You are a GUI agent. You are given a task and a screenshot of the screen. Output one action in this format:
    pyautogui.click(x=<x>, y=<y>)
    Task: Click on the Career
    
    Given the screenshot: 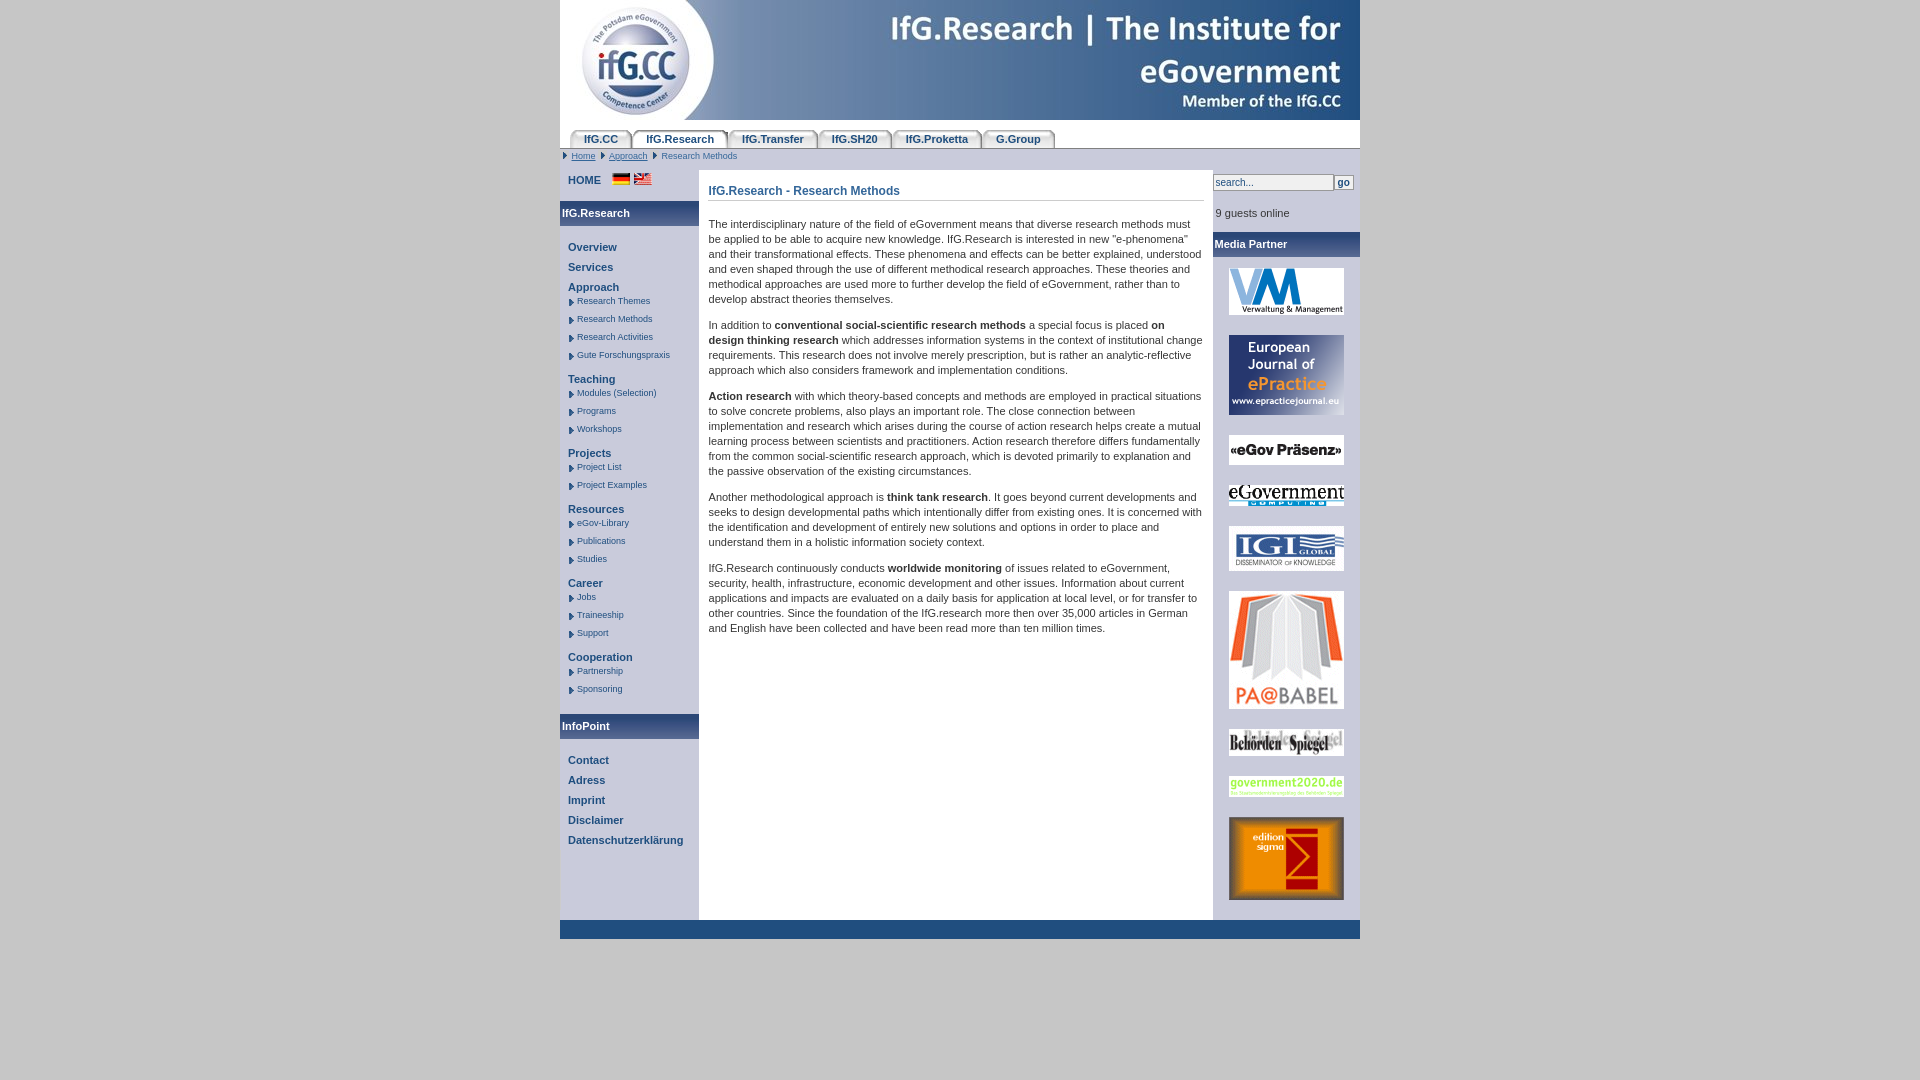 What is the action you would take?
    pyautogui.click(x=582, y=583)
    